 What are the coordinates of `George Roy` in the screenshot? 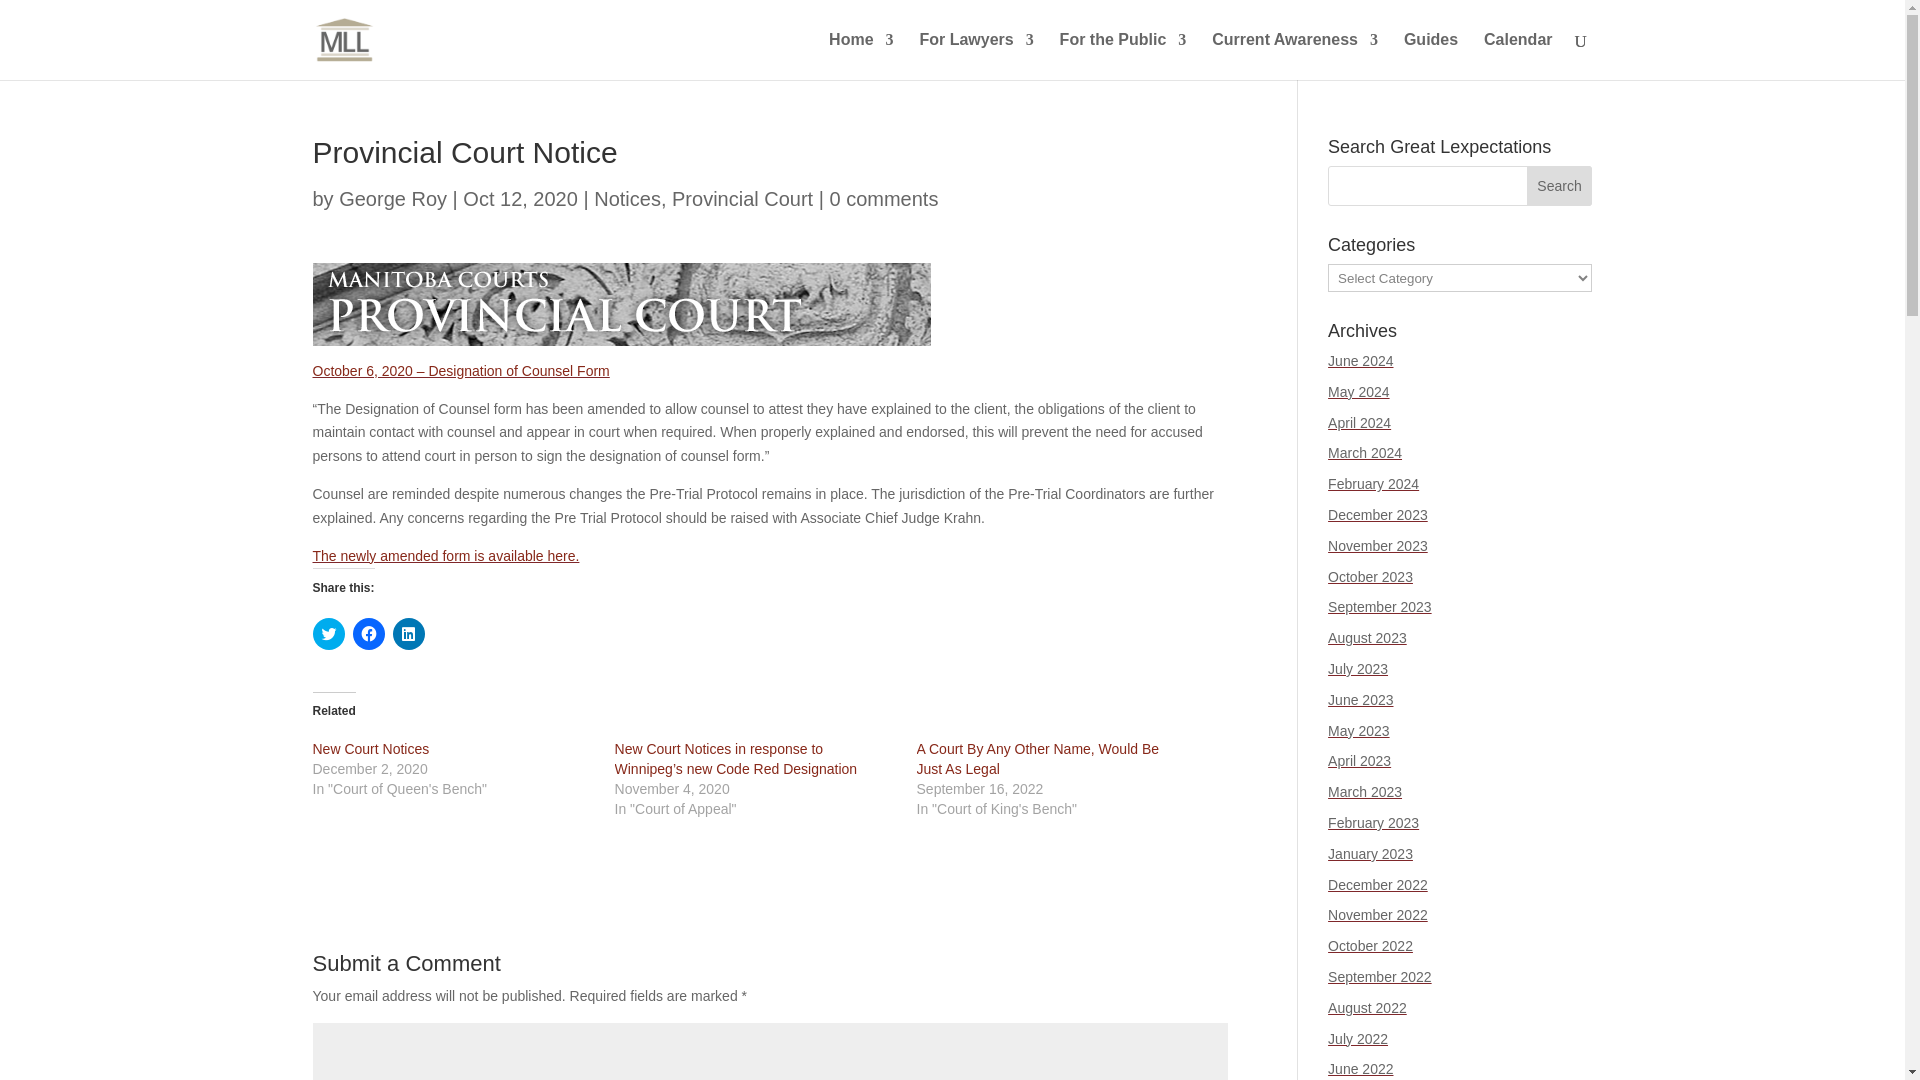 It's located at (393, 198).